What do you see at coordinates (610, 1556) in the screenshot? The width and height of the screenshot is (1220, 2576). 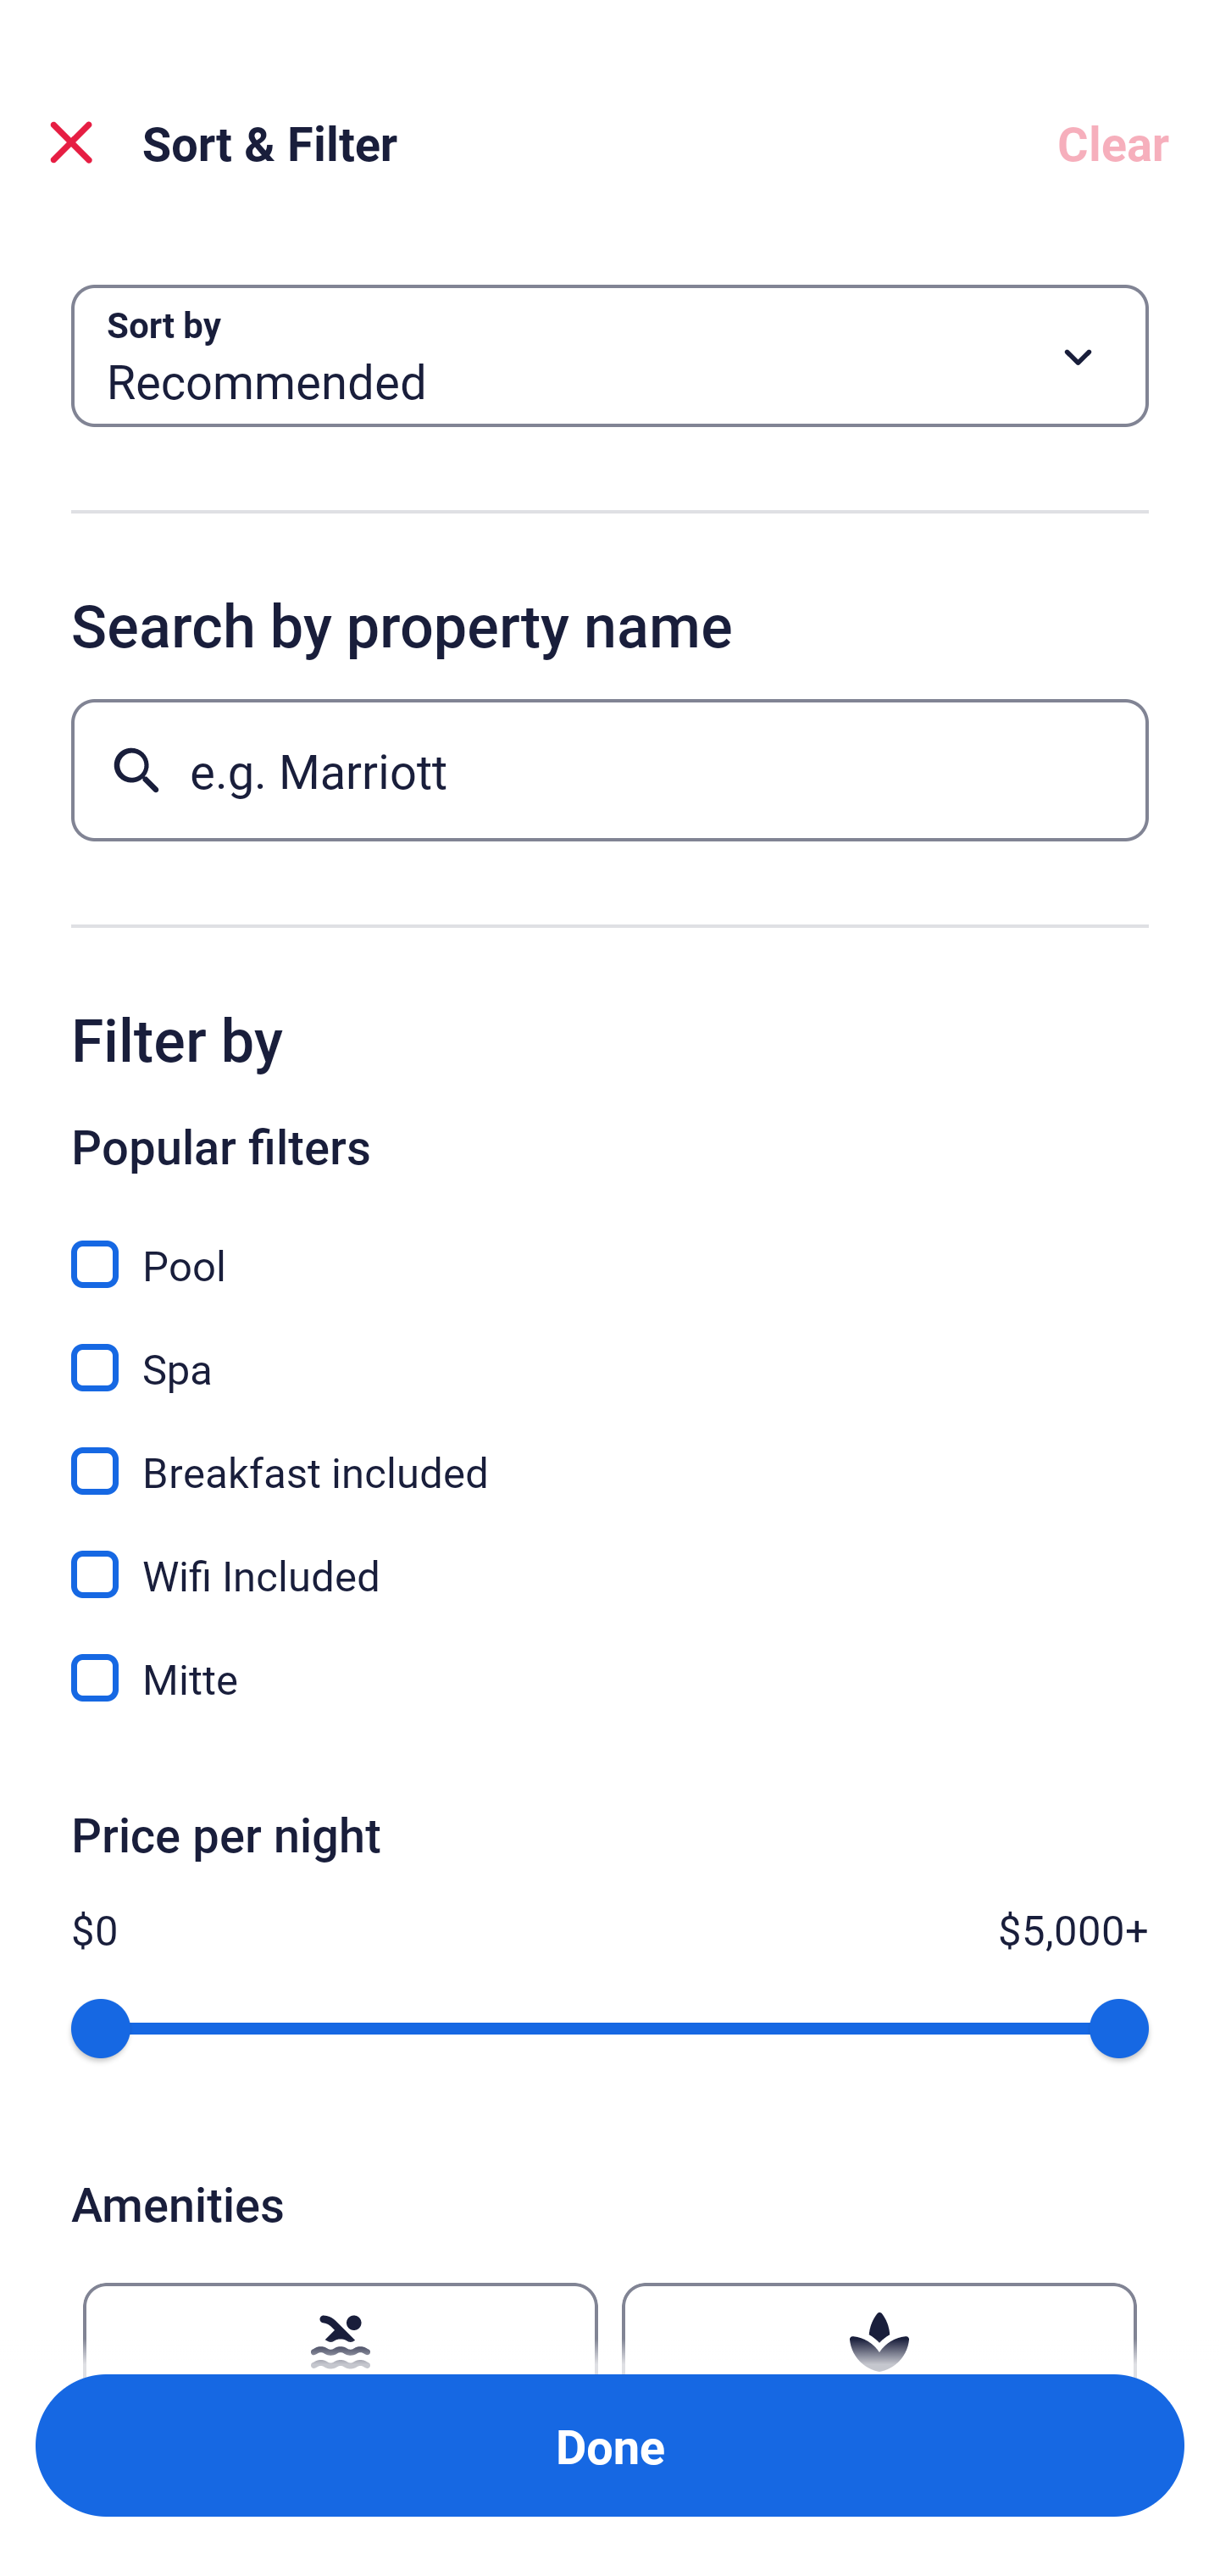 I see `Wifi Included, Wifi Included` at bounding box center [610, 1556].